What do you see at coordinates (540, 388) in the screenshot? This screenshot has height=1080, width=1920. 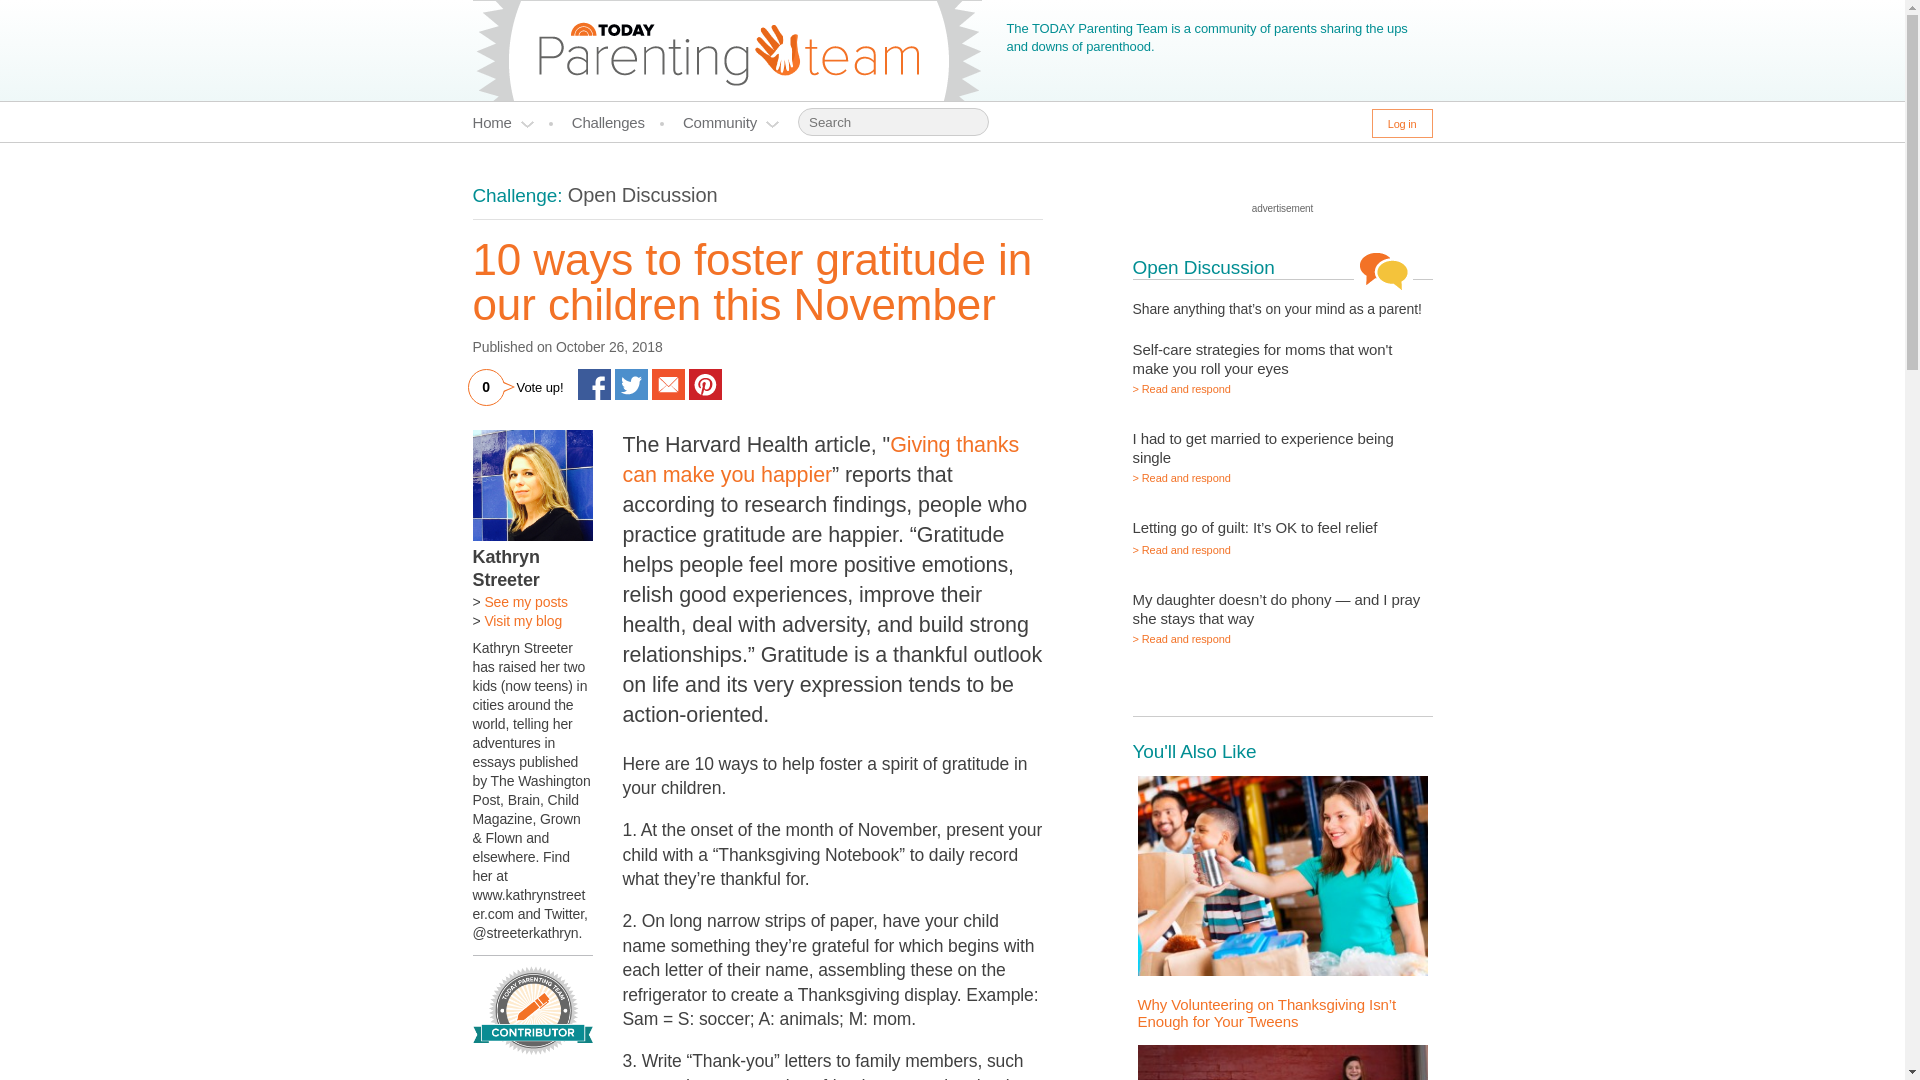 I see `Vote up!` at bounding box center [540, 388].